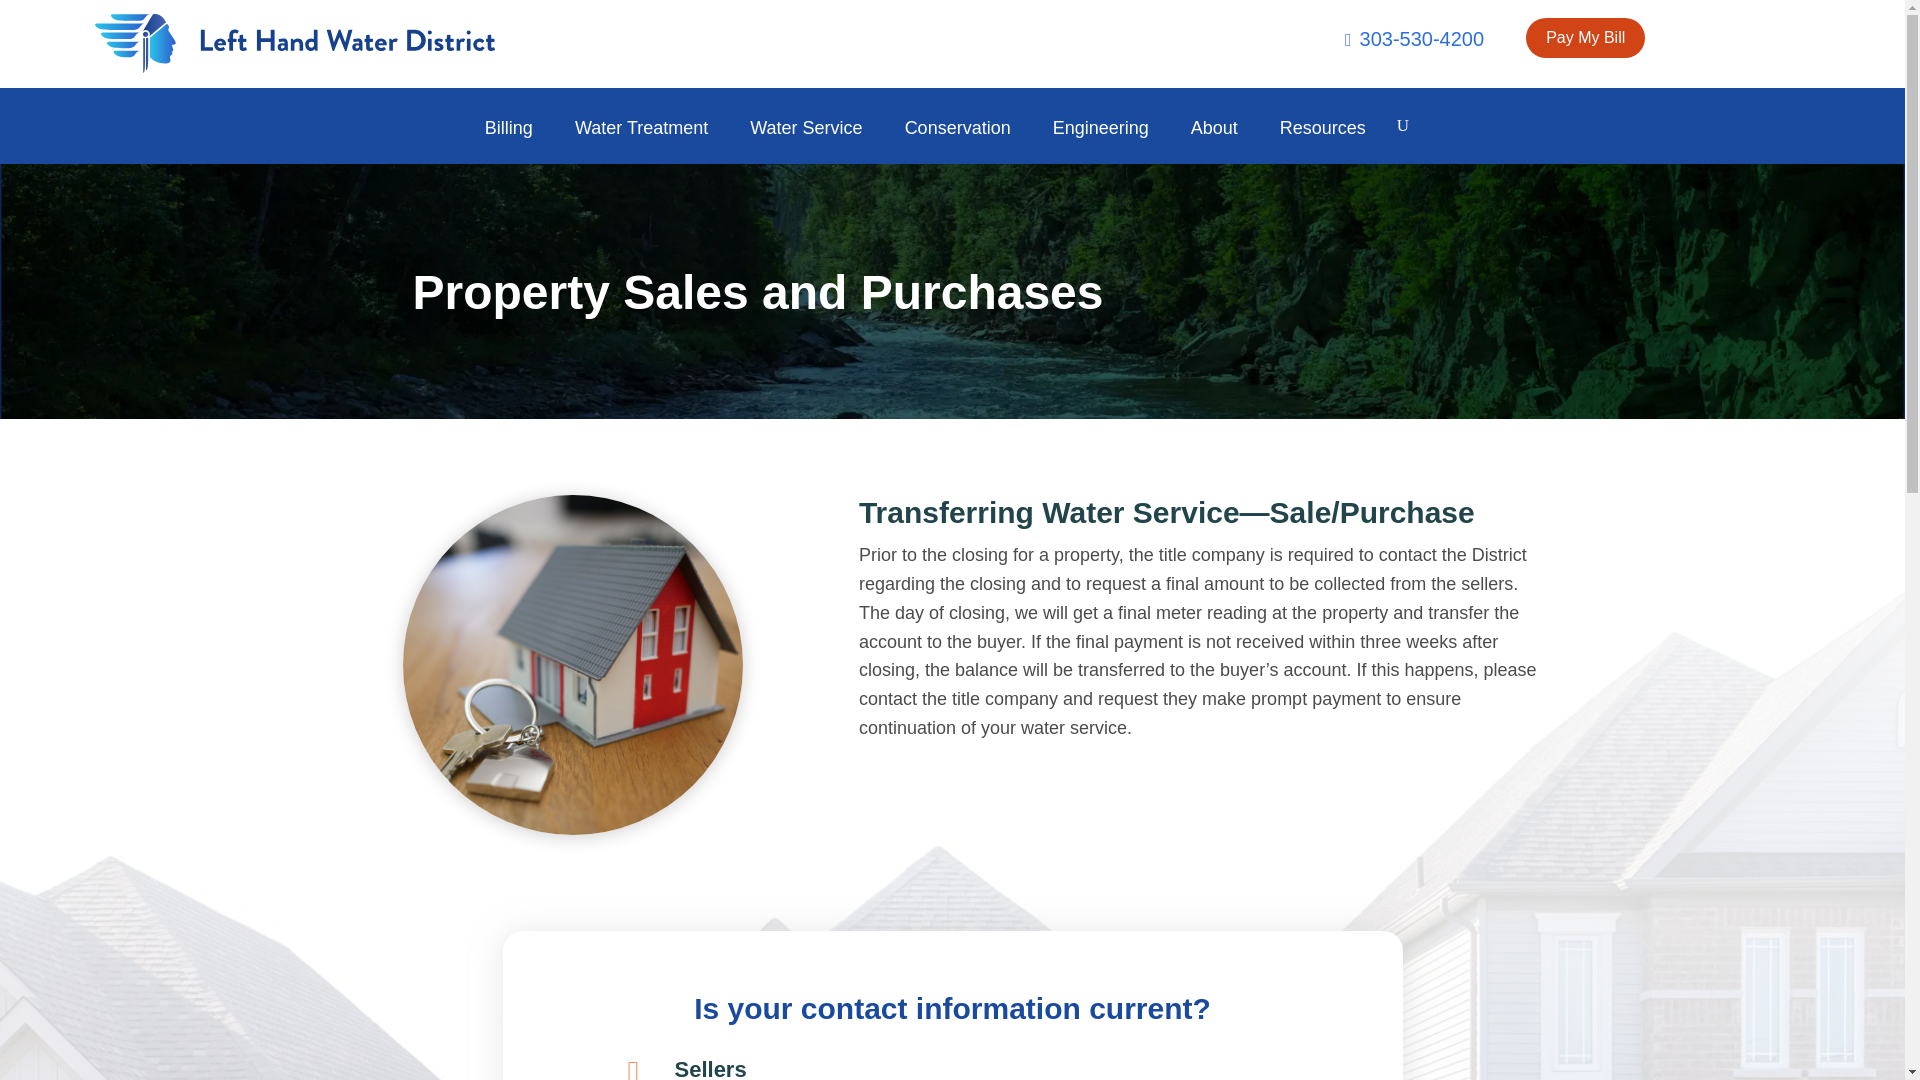 This screenshot has width=1920, height=1080. Describe the element at coordinates (573, 664) in the screenshot. I see `Transfer Service` at that location.